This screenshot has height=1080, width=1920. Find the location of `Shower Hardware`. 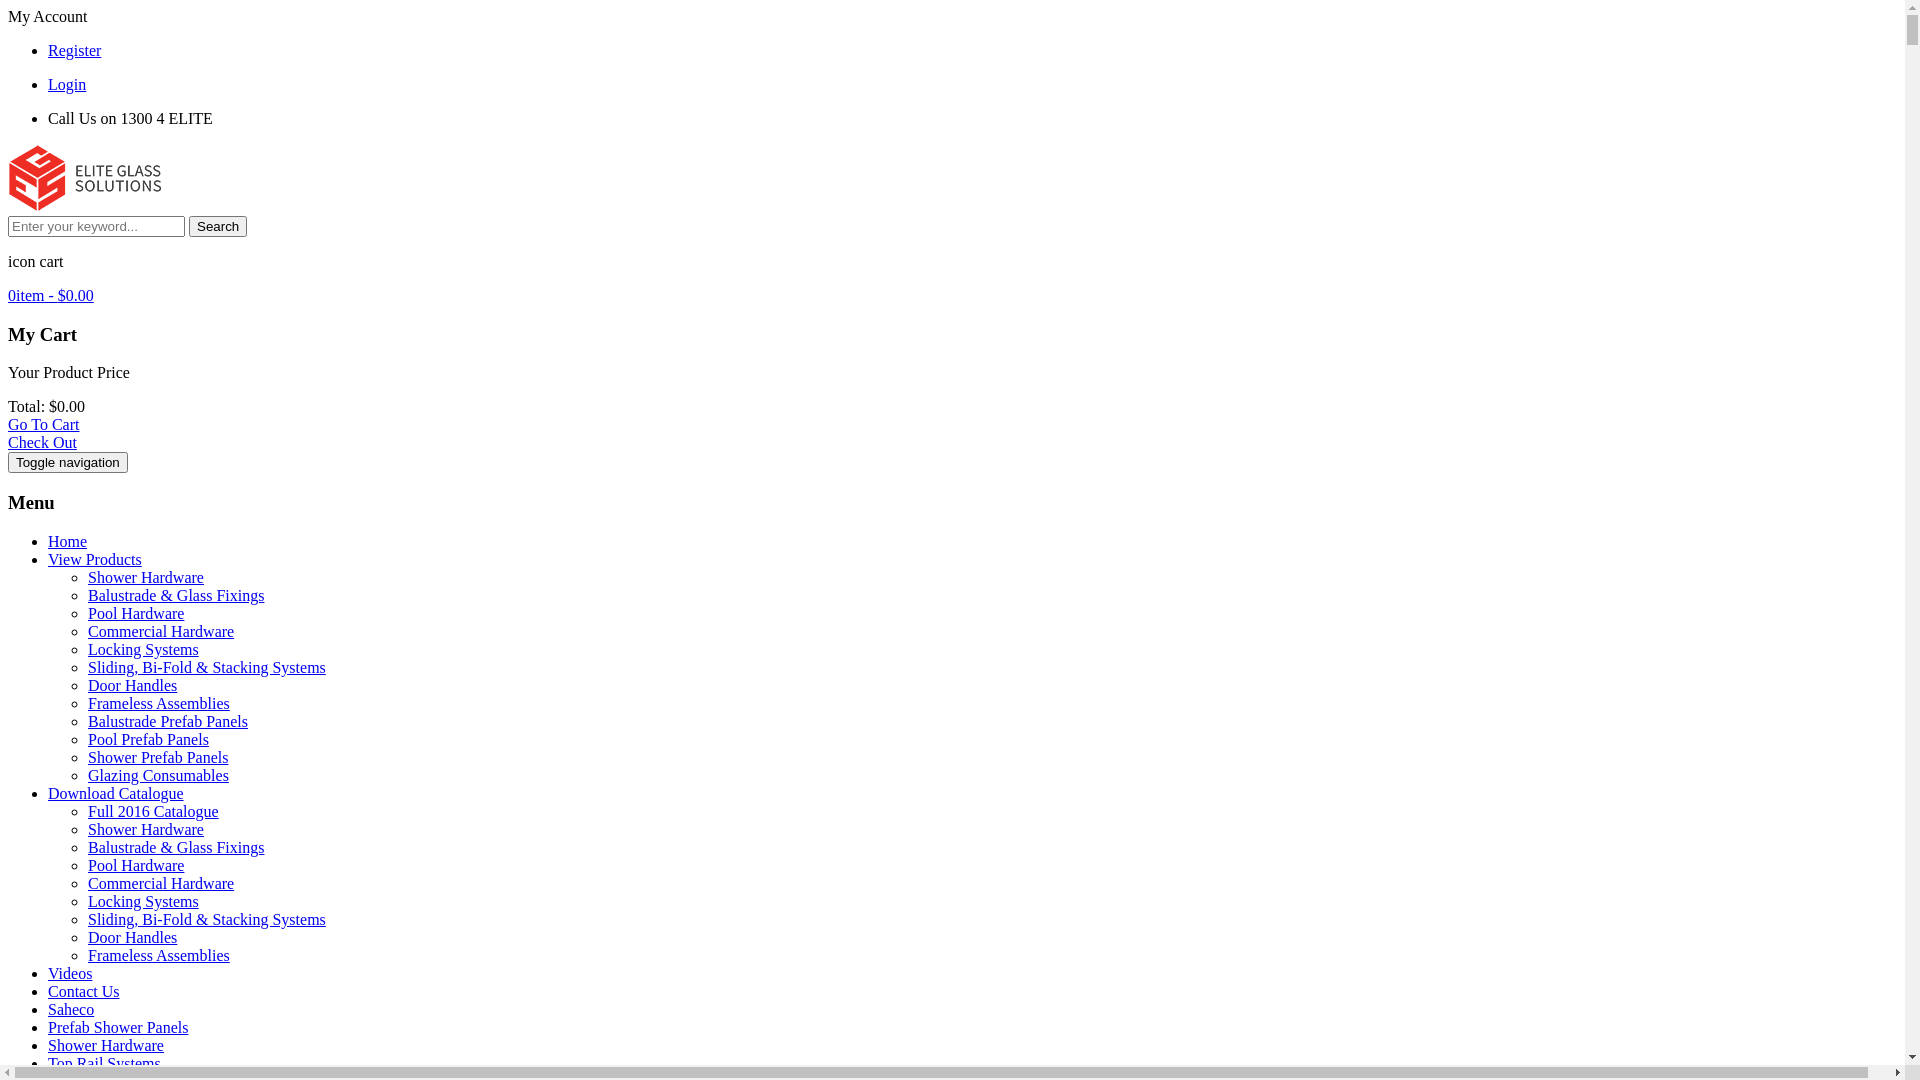

Shower Hardware is located at coordinates (106, 1046).